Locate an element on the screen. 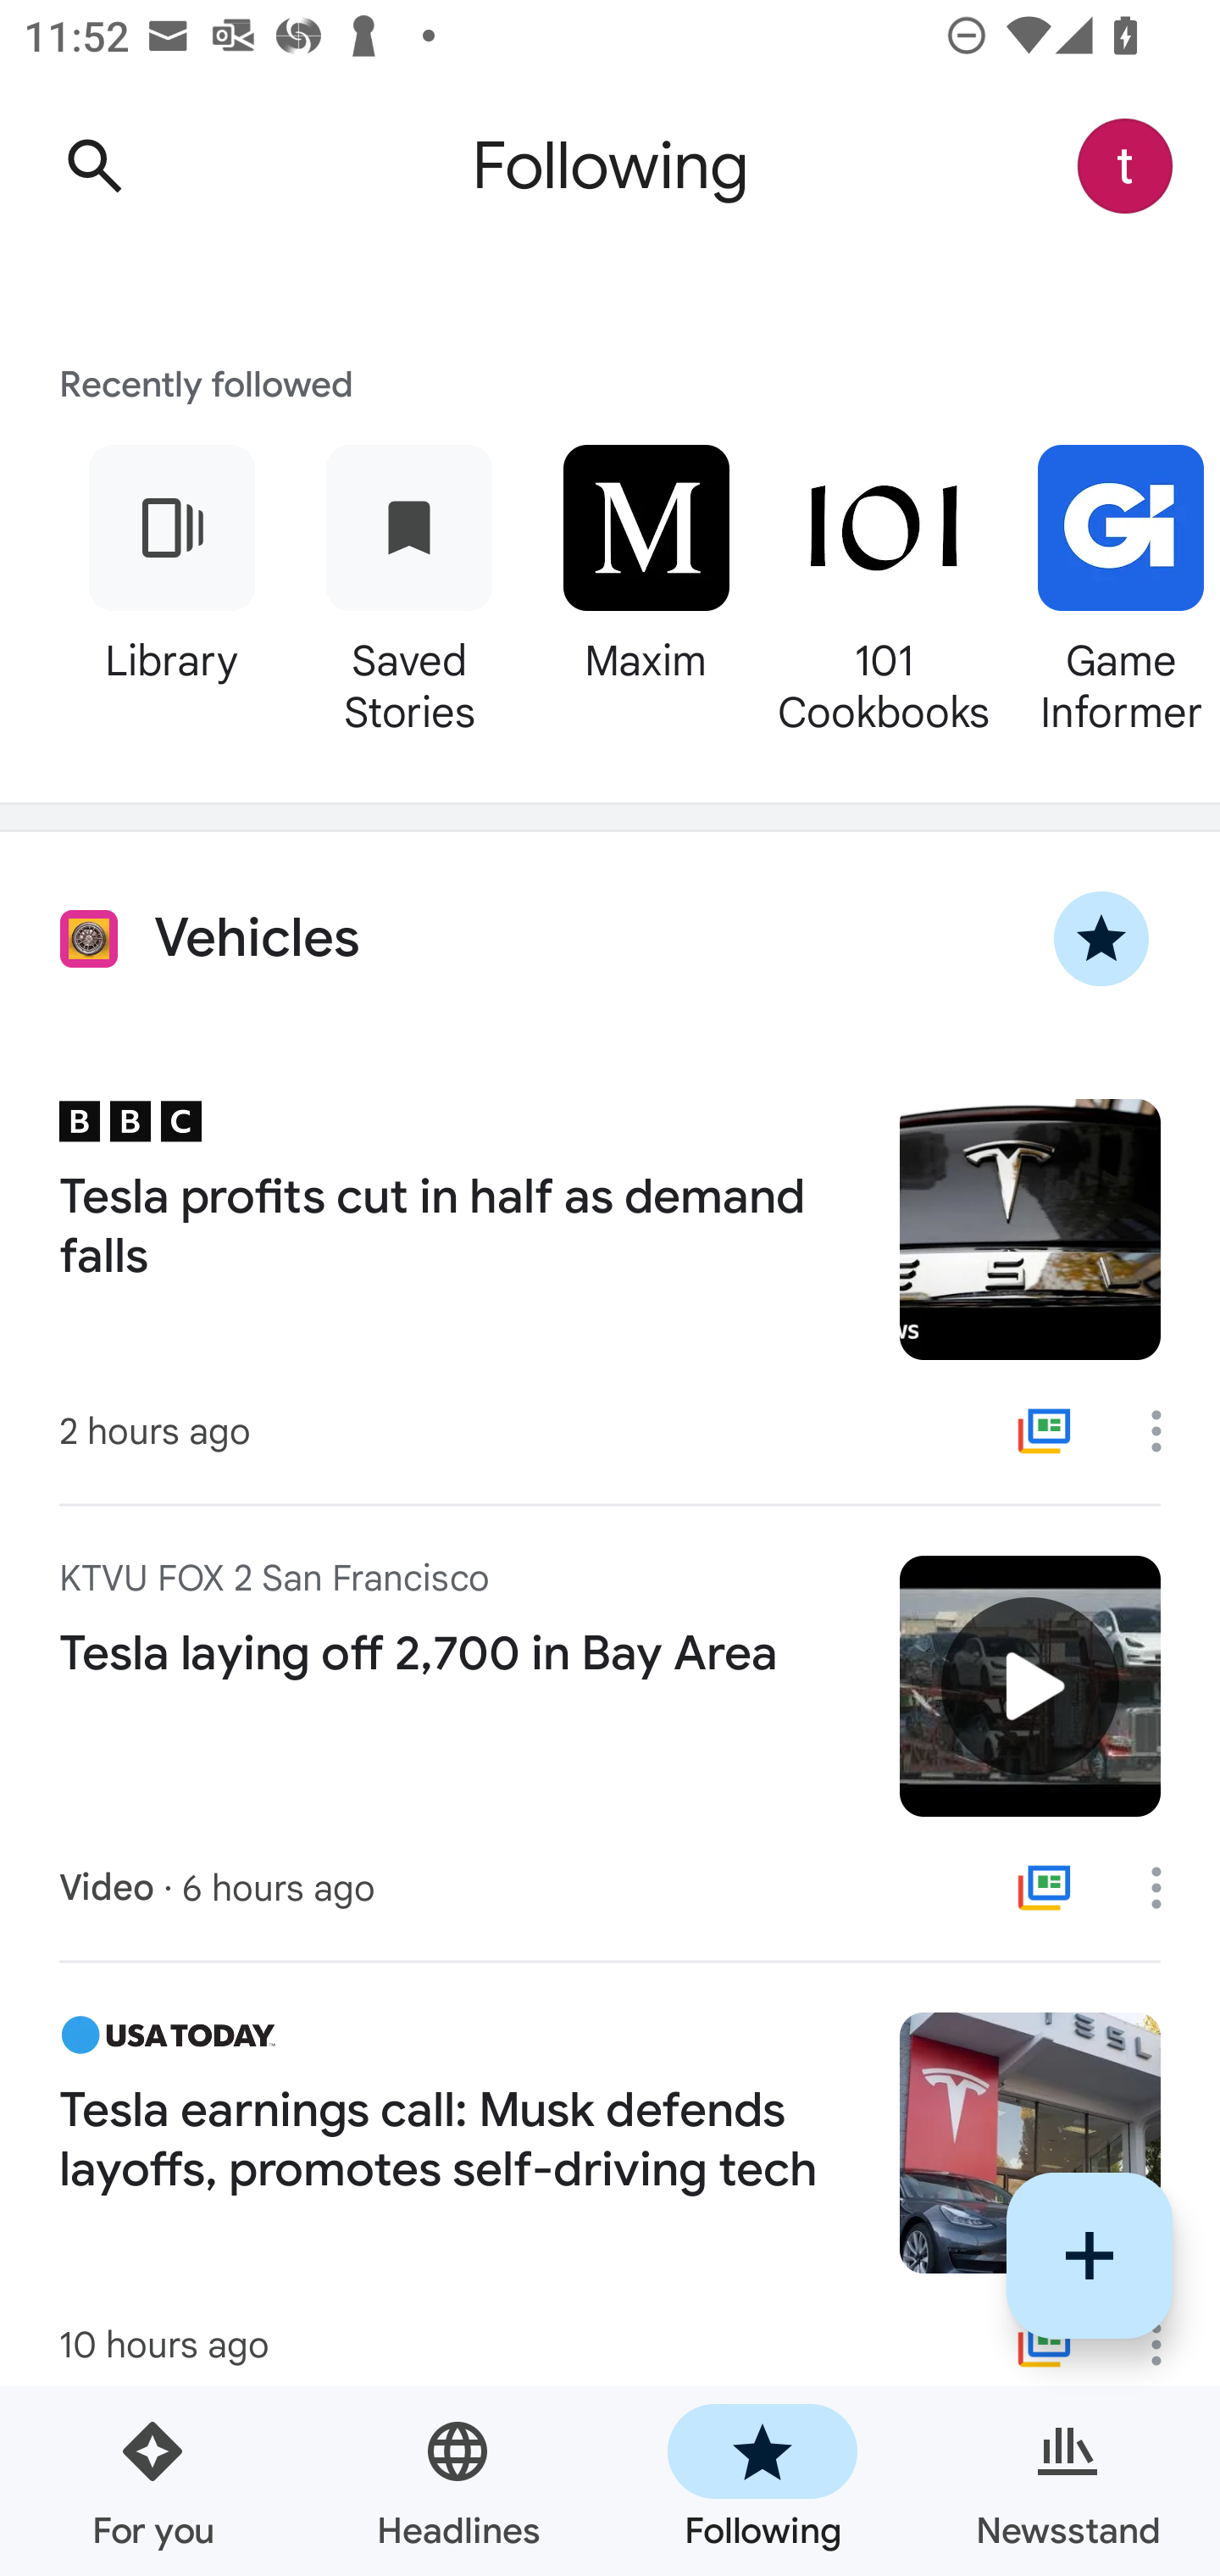  Game Informer is located at coordinates (1112, 585).